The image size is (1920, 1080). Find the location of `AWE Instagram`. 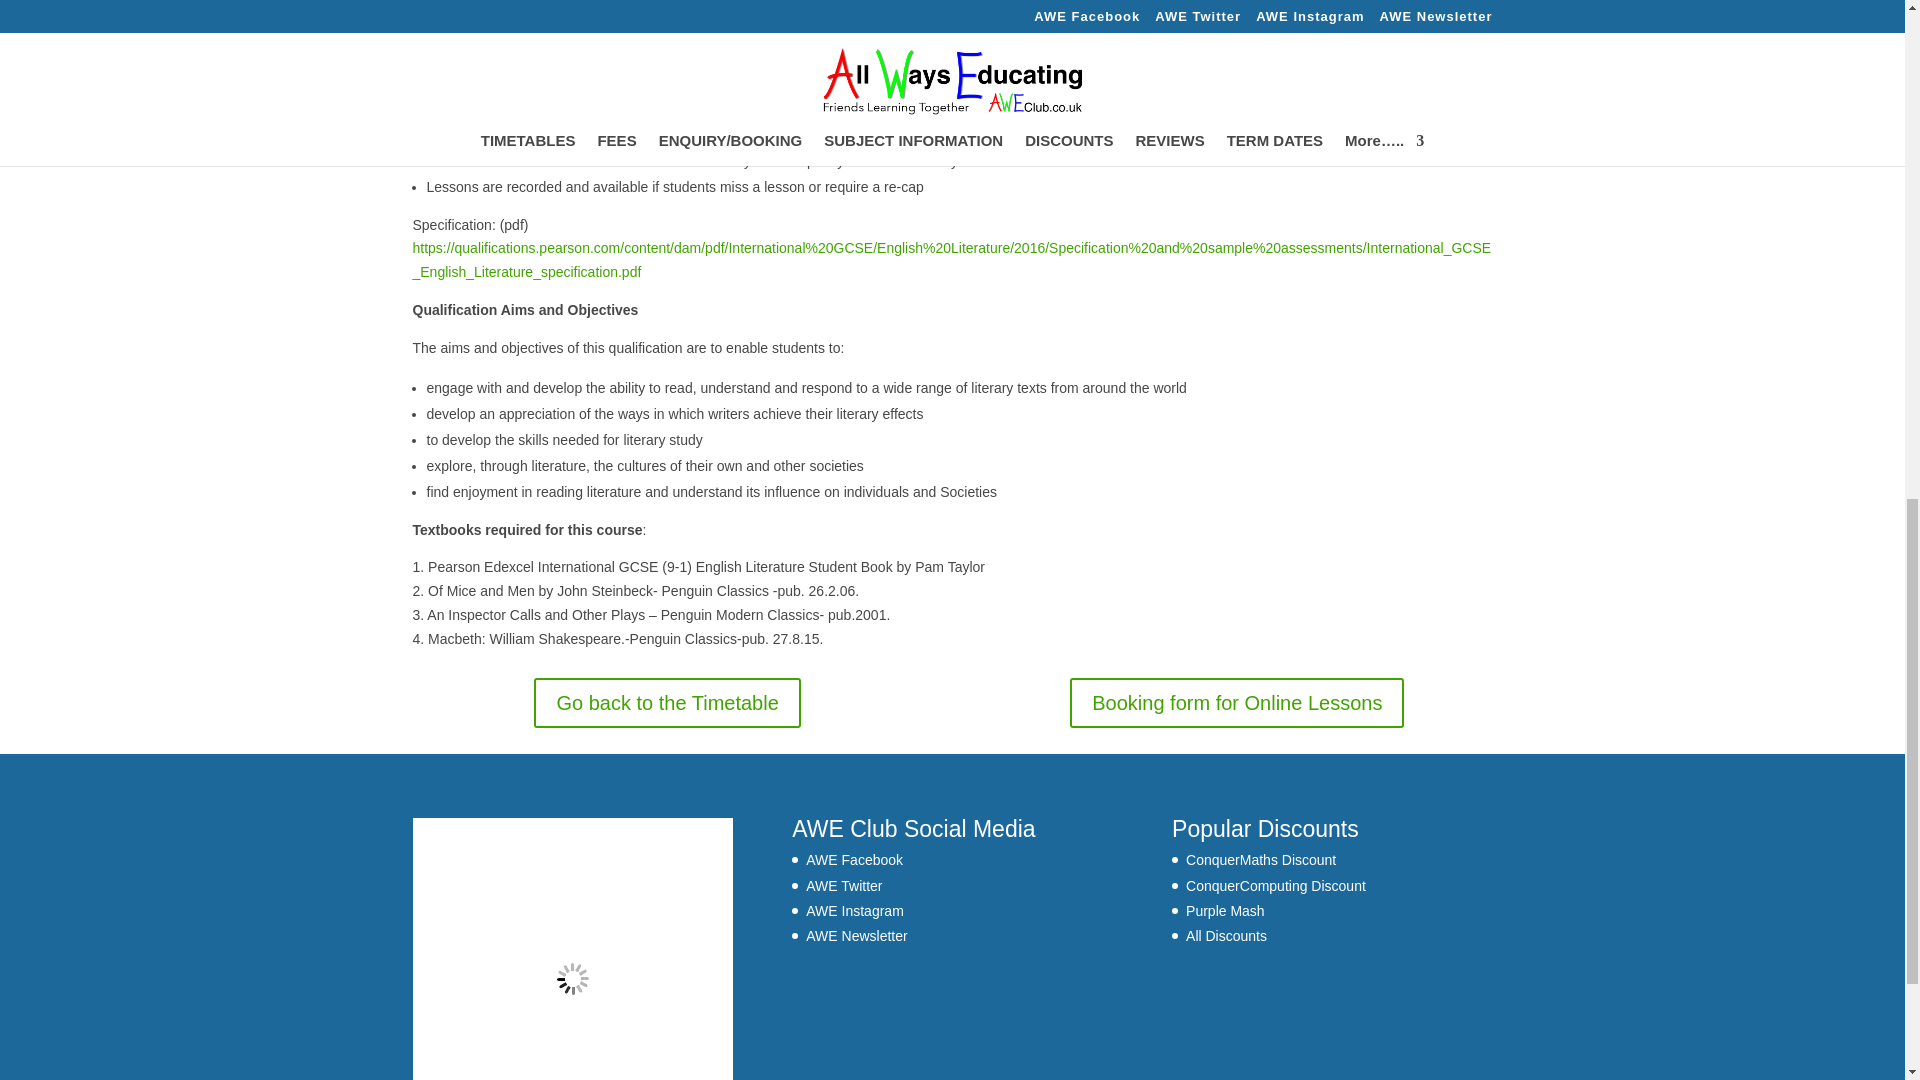

AWE Instagram is located at coordinates (855, 910).